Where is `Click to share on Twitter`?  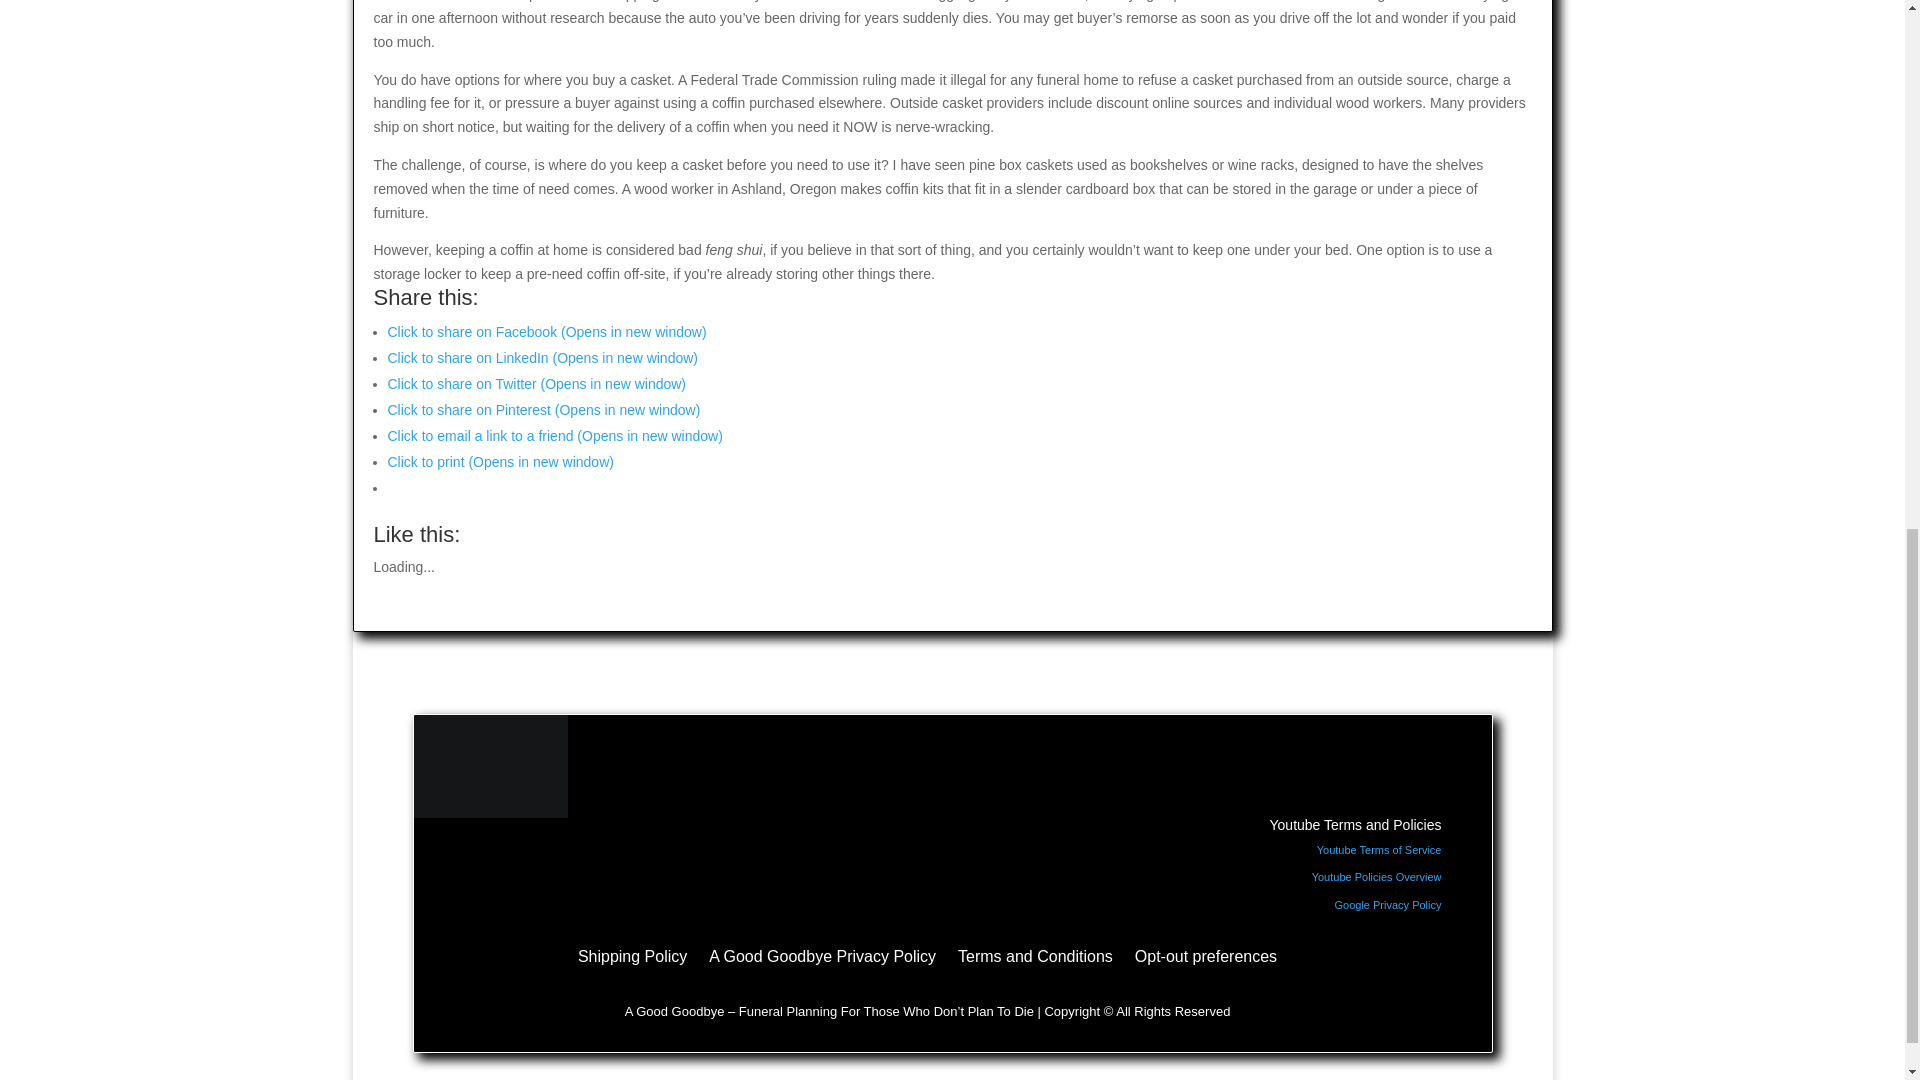
Click to share on Twitter is located at coordinates (537, 384).